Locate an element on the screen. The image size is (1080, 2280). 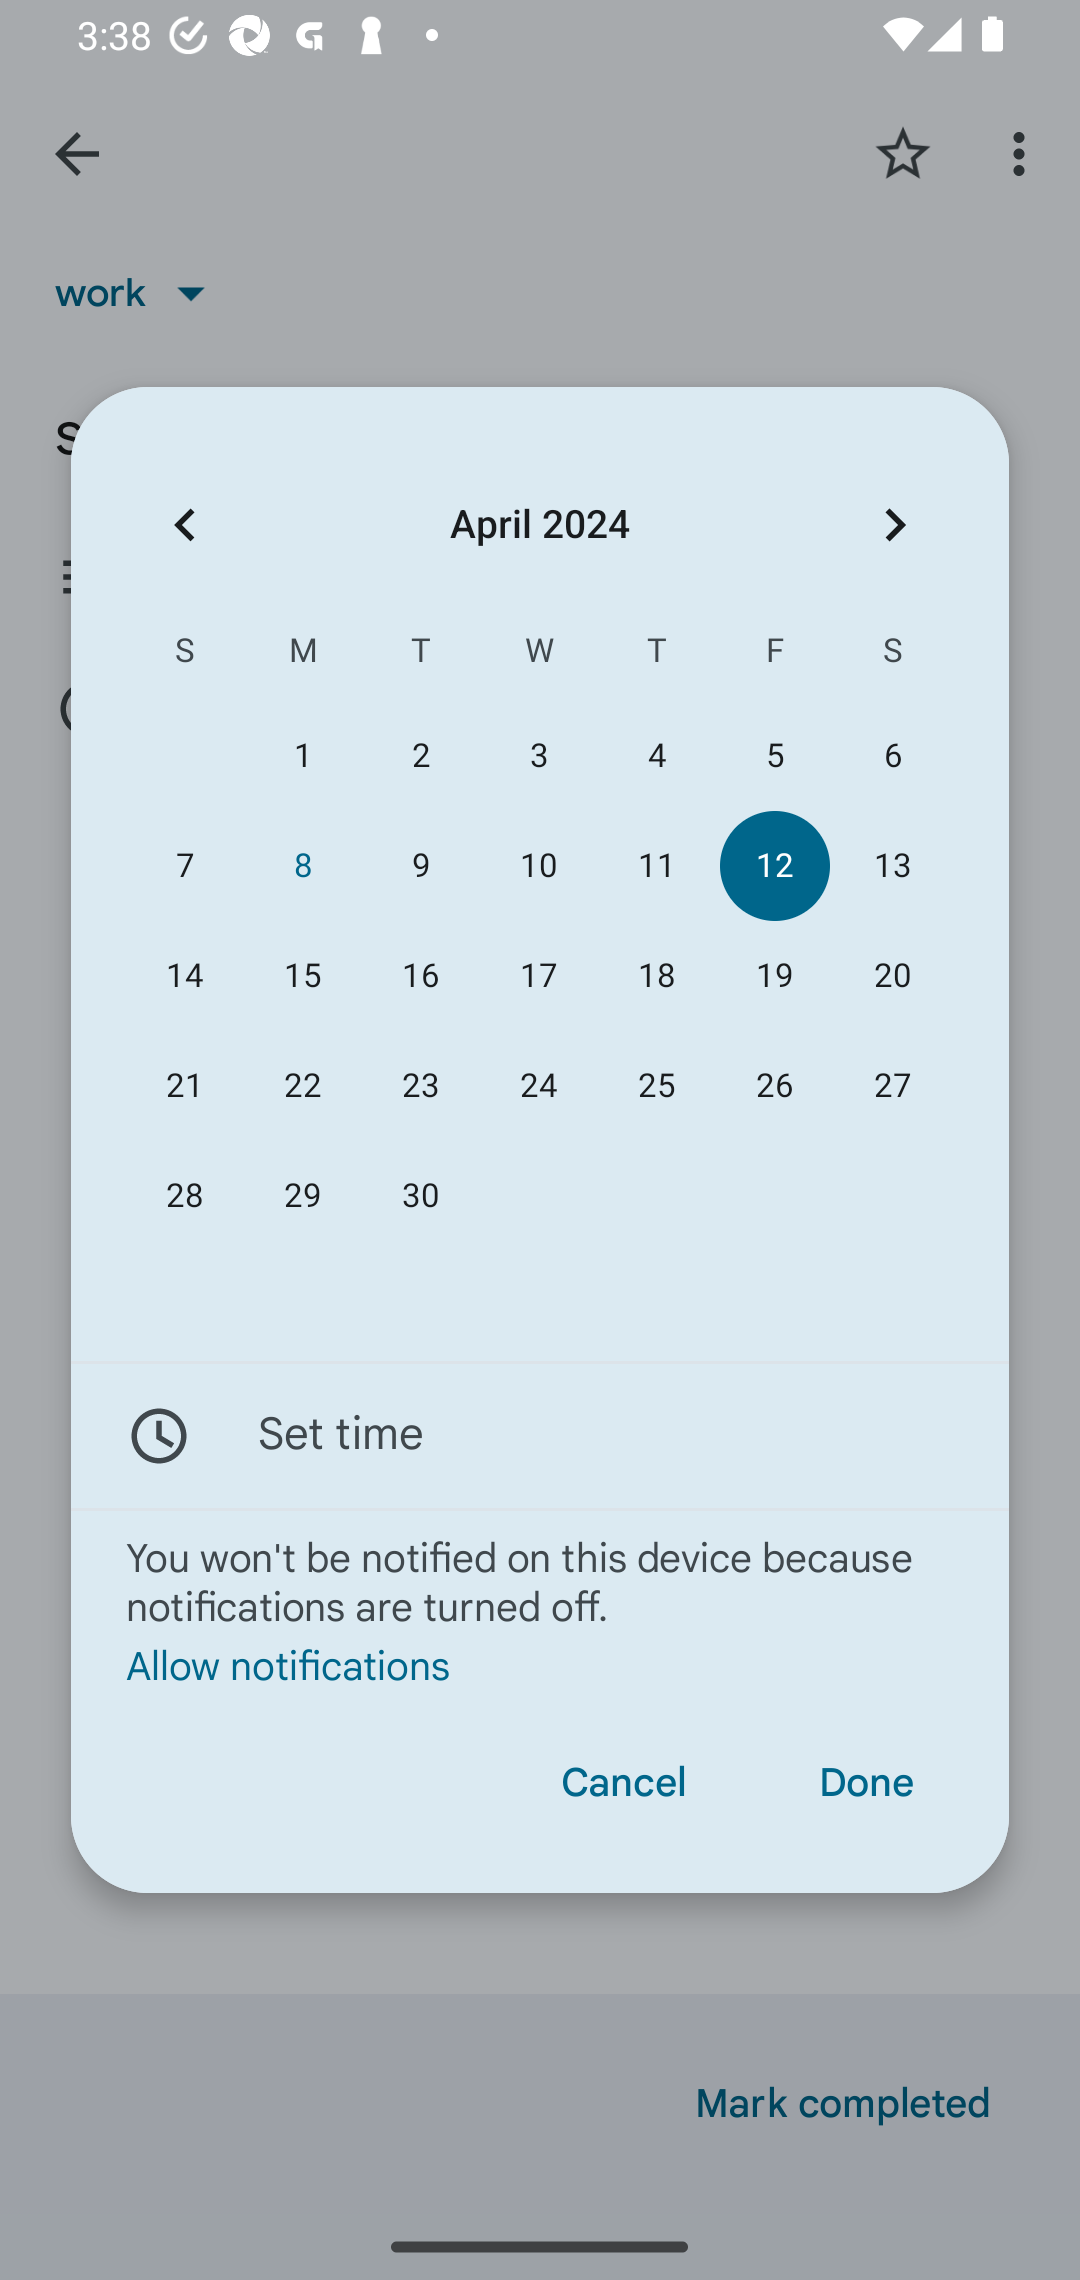
11 11 April 2024 is located at coordinates (657, 866).